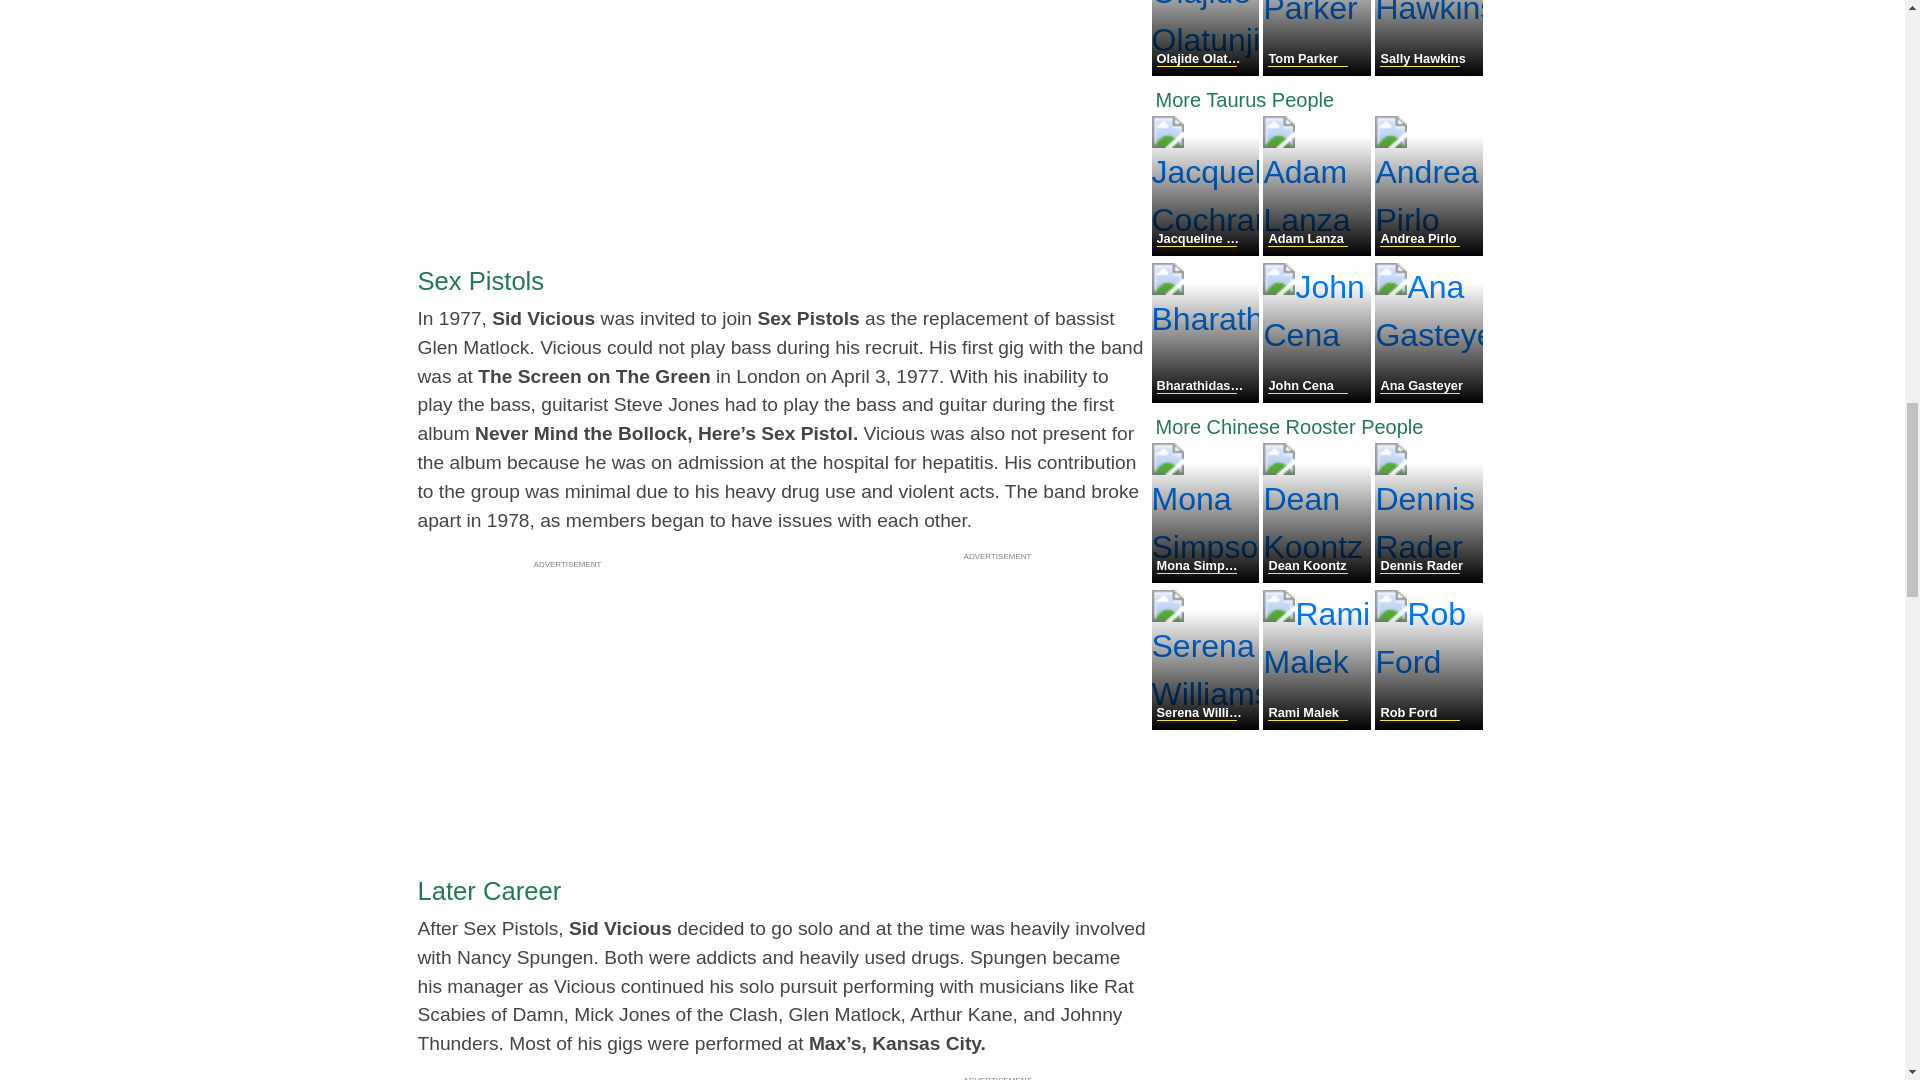 Image resolution: width=1920 pixels, height=1080 pixels. What do you see at coordinates (1428, 70) in the screenshot?
I see `Sally Hawkins` at bounding box center [1428, 70].